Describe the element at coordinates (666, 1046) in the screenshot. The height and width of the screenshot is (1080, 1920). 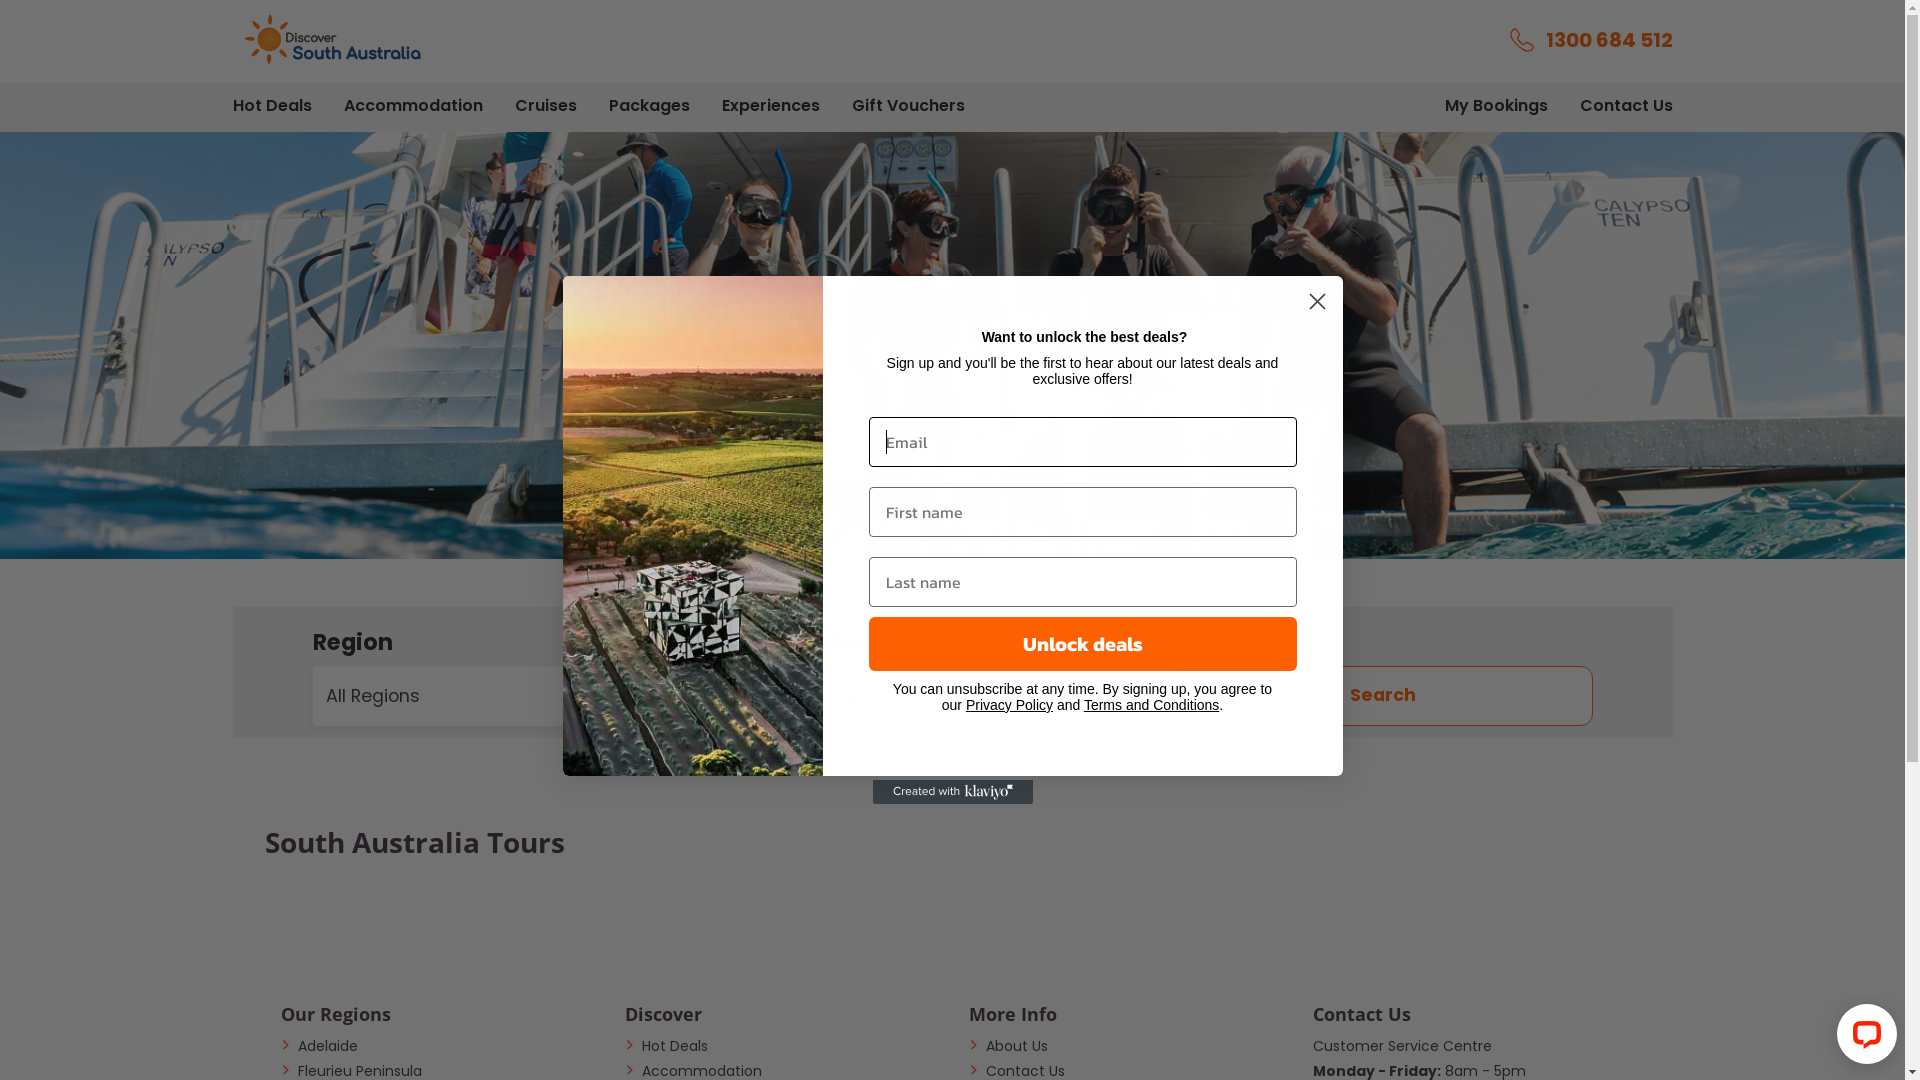
I see `Hot Deals` at that location.